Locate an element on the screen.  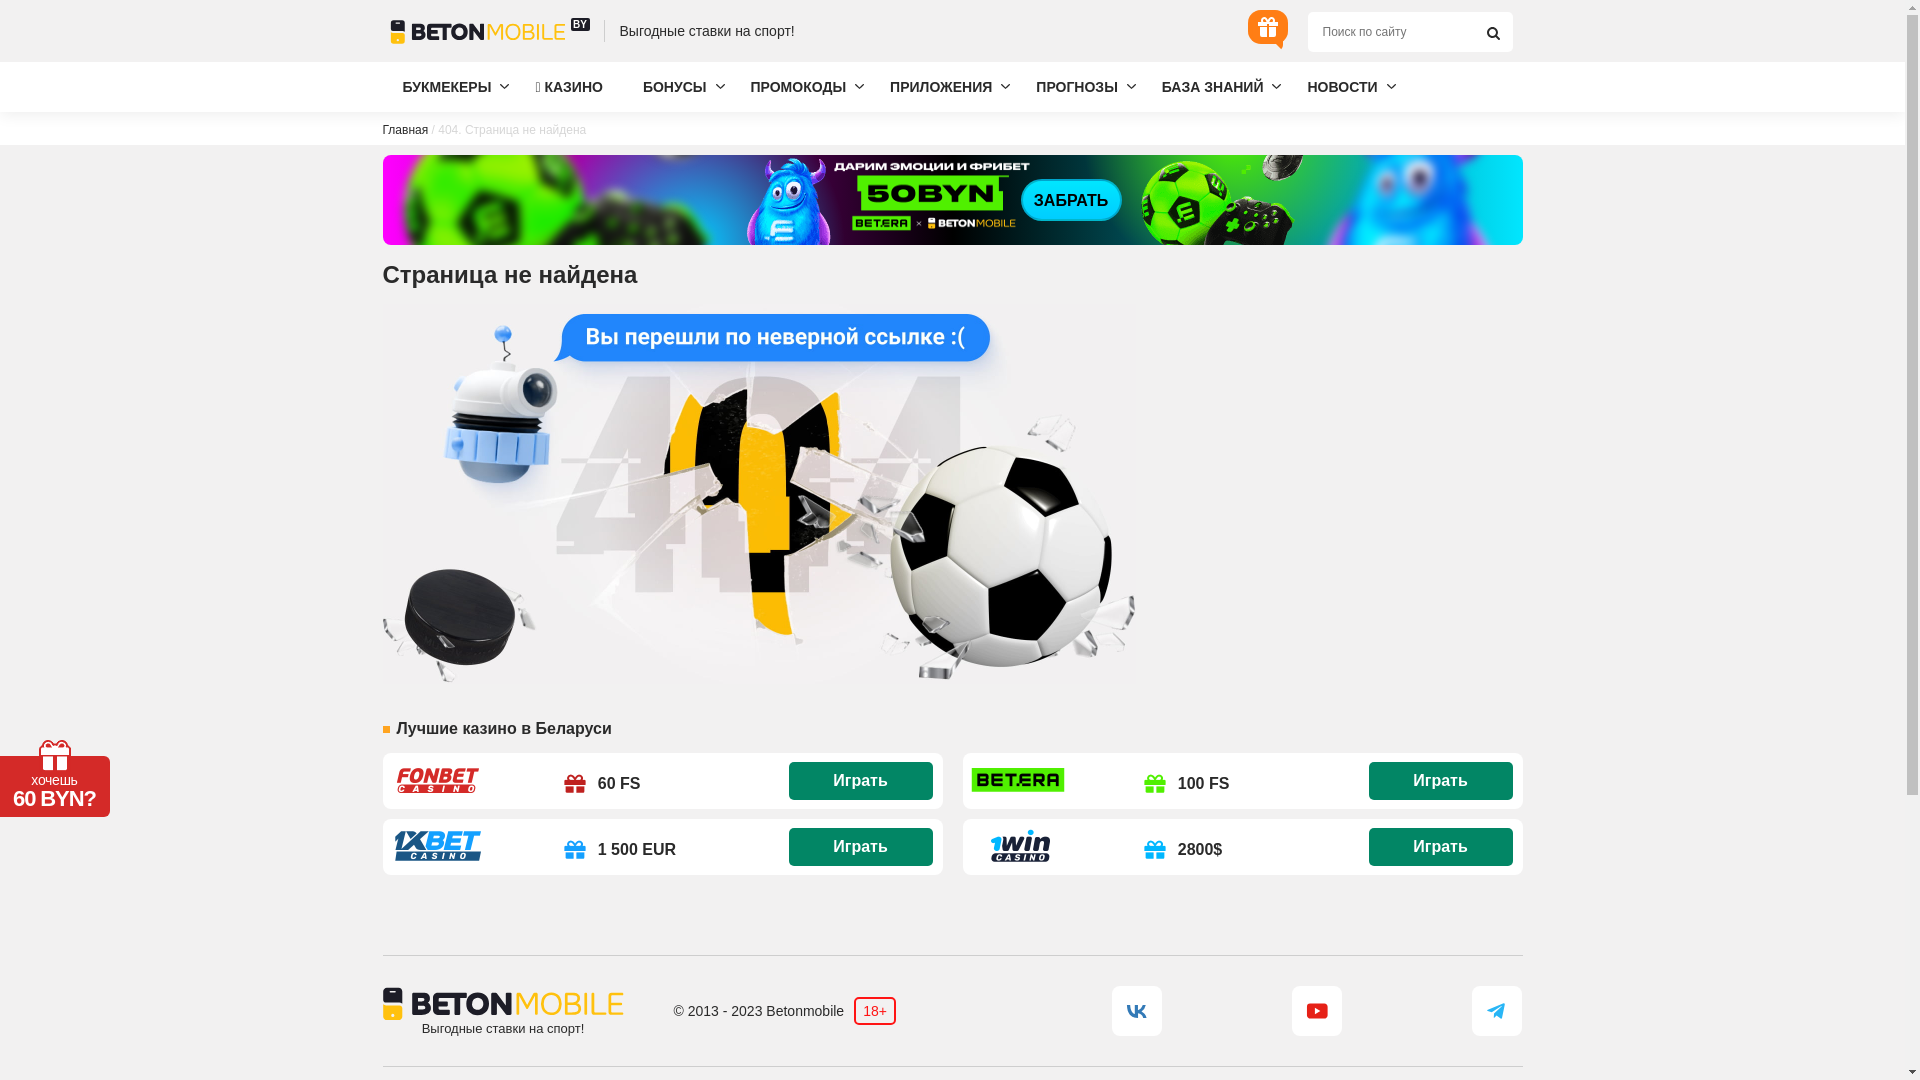
100 FS is located at coordinates (1183, 784).